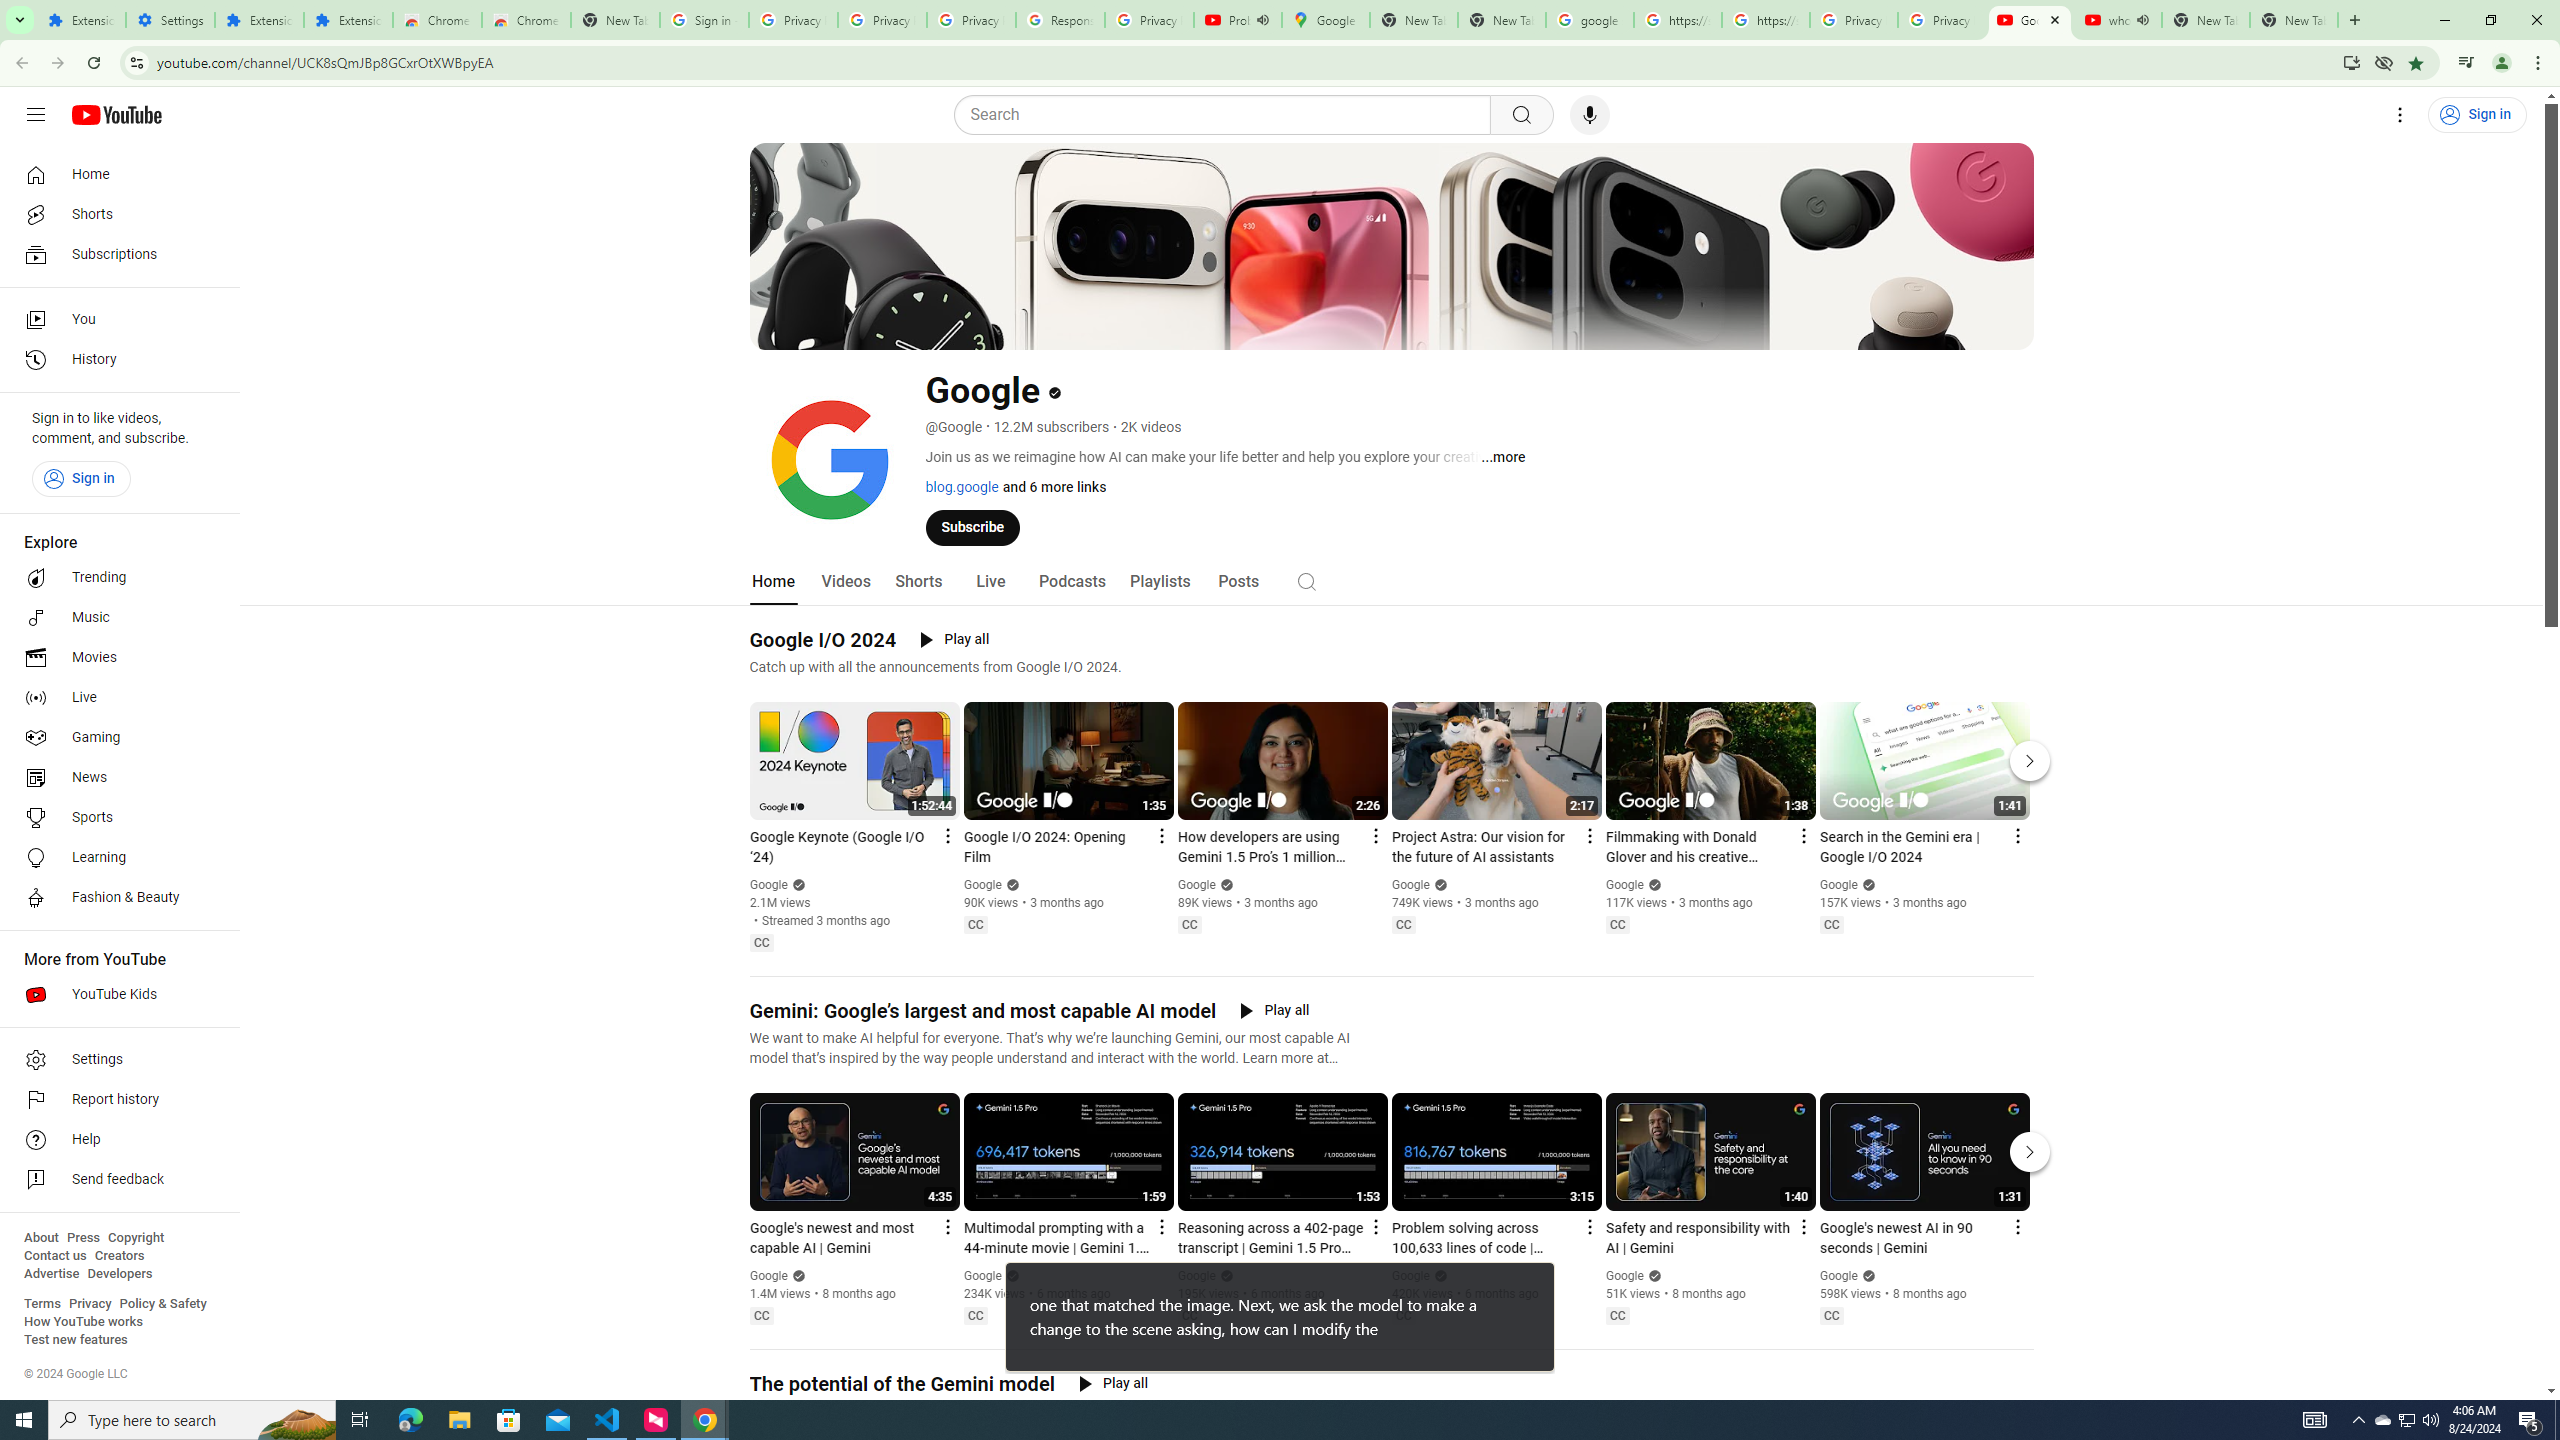 This screenshot has height=1440, width=2560. What do you see at coordinates (1839, 1276) in the screenshot?
I see `Google` at bounding box center [1839, 1276].